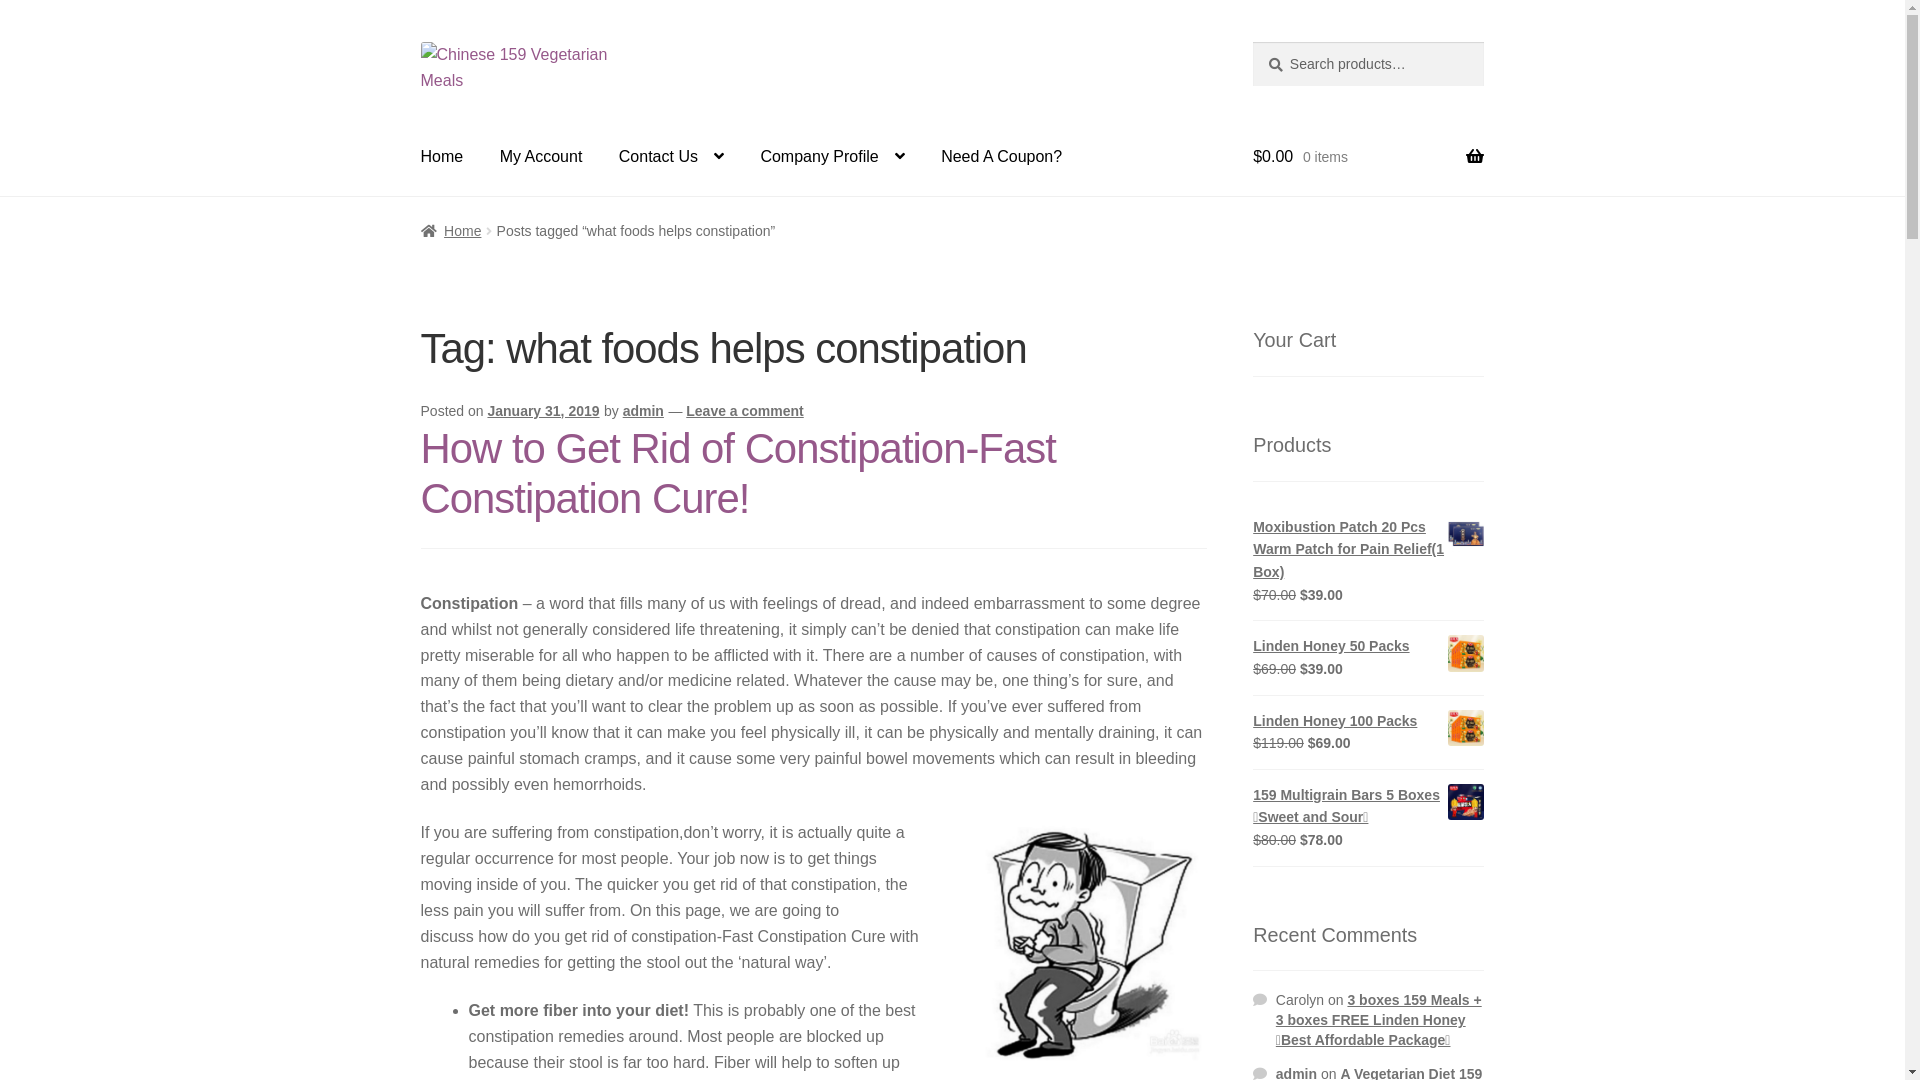 The height and width of the screenshot is (1080, 1920). Describe the element at coordinates (1252, 42) in the screenshot. I see `Search` at that location.